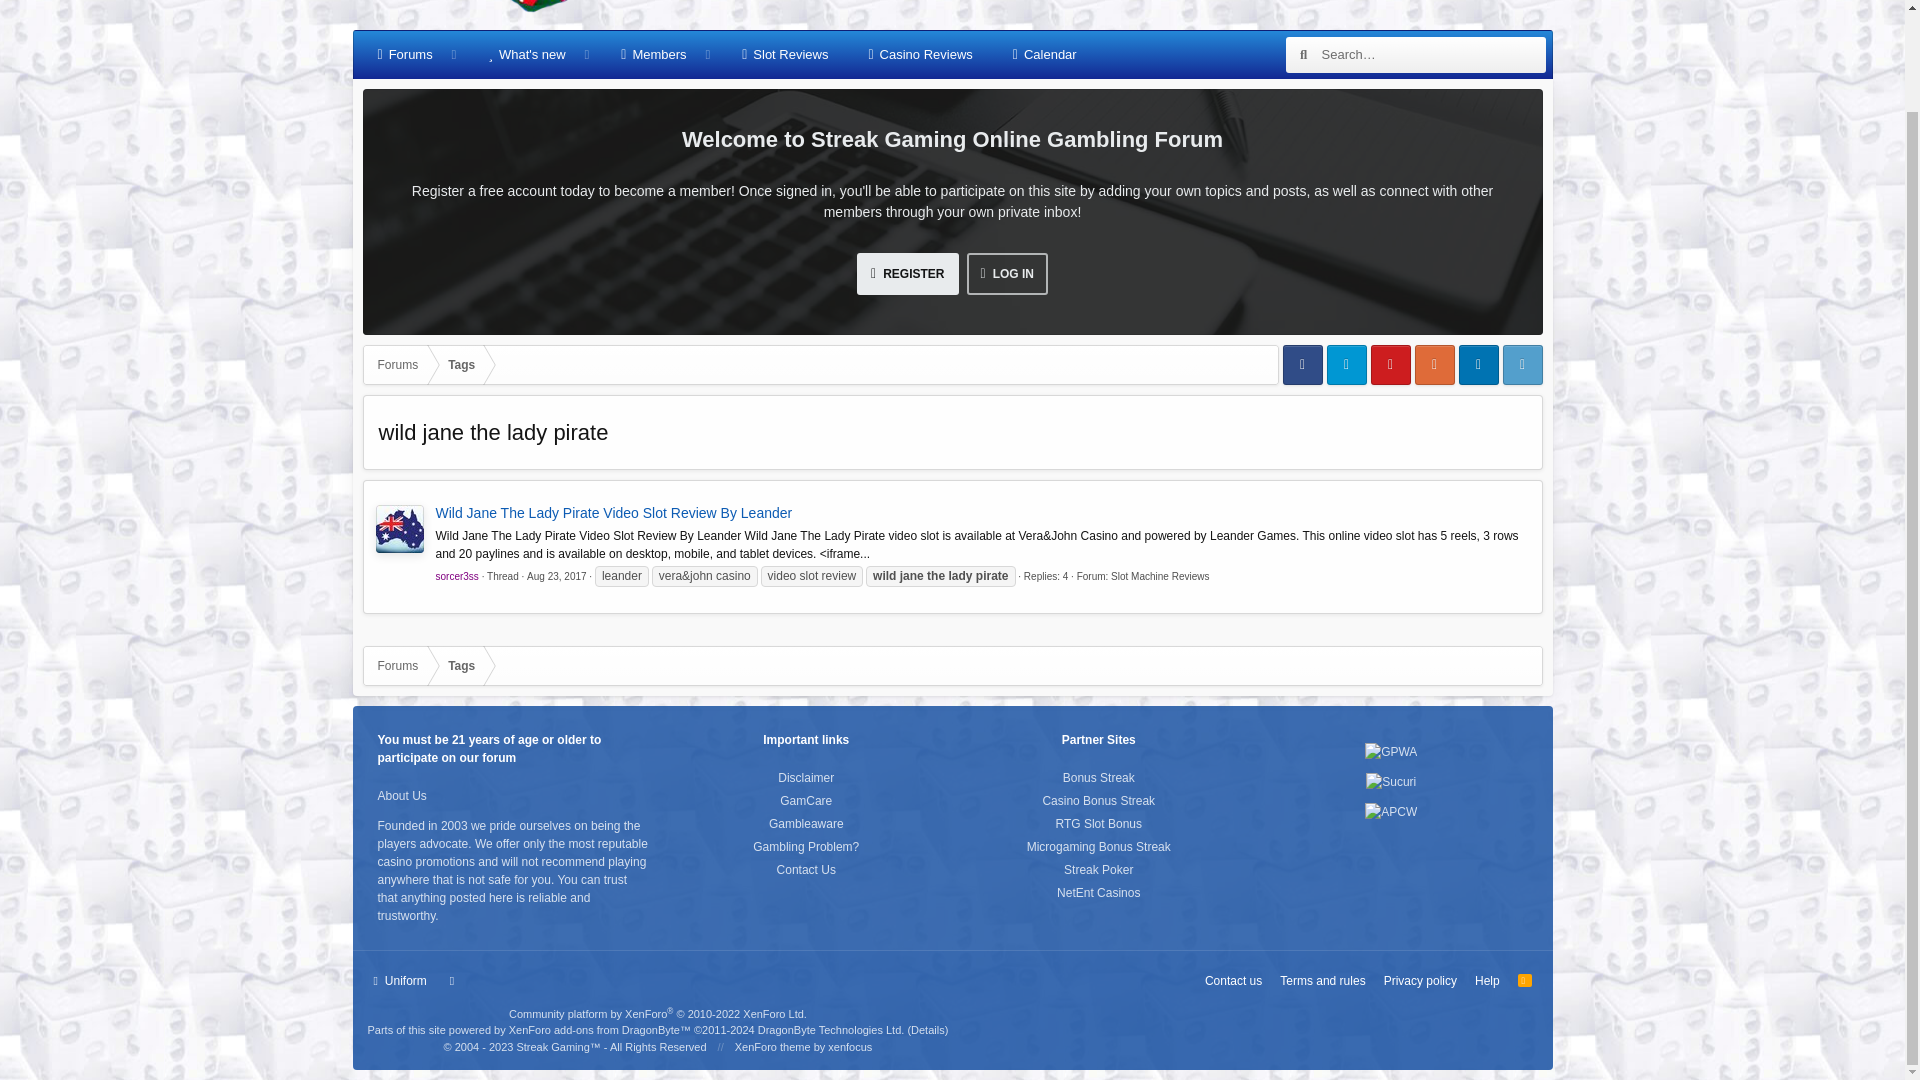 The image size is (1920, 1080). What do you see at coordinates (1006, 273) in the screenshot?
I see `LOG IN` at bounding box center [1006, 273].